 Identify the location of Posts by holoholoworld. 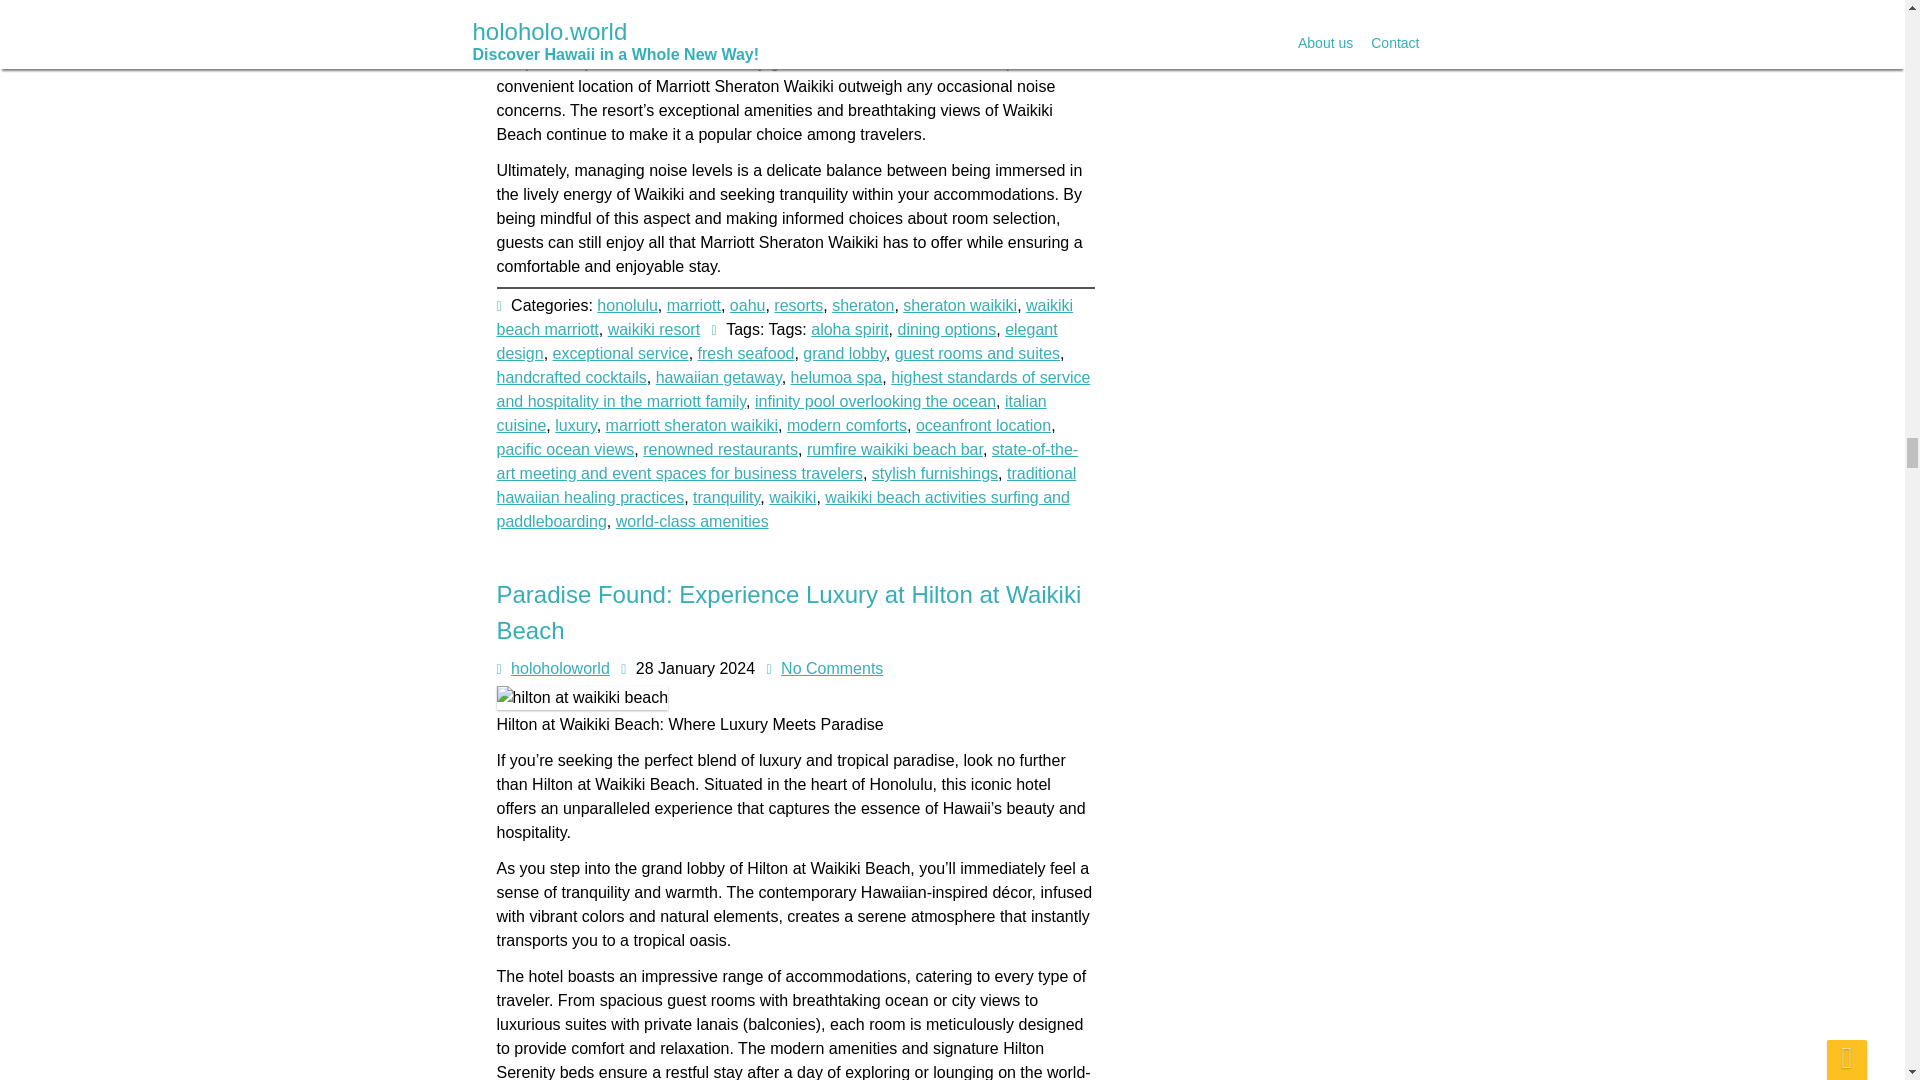
(560, 668).